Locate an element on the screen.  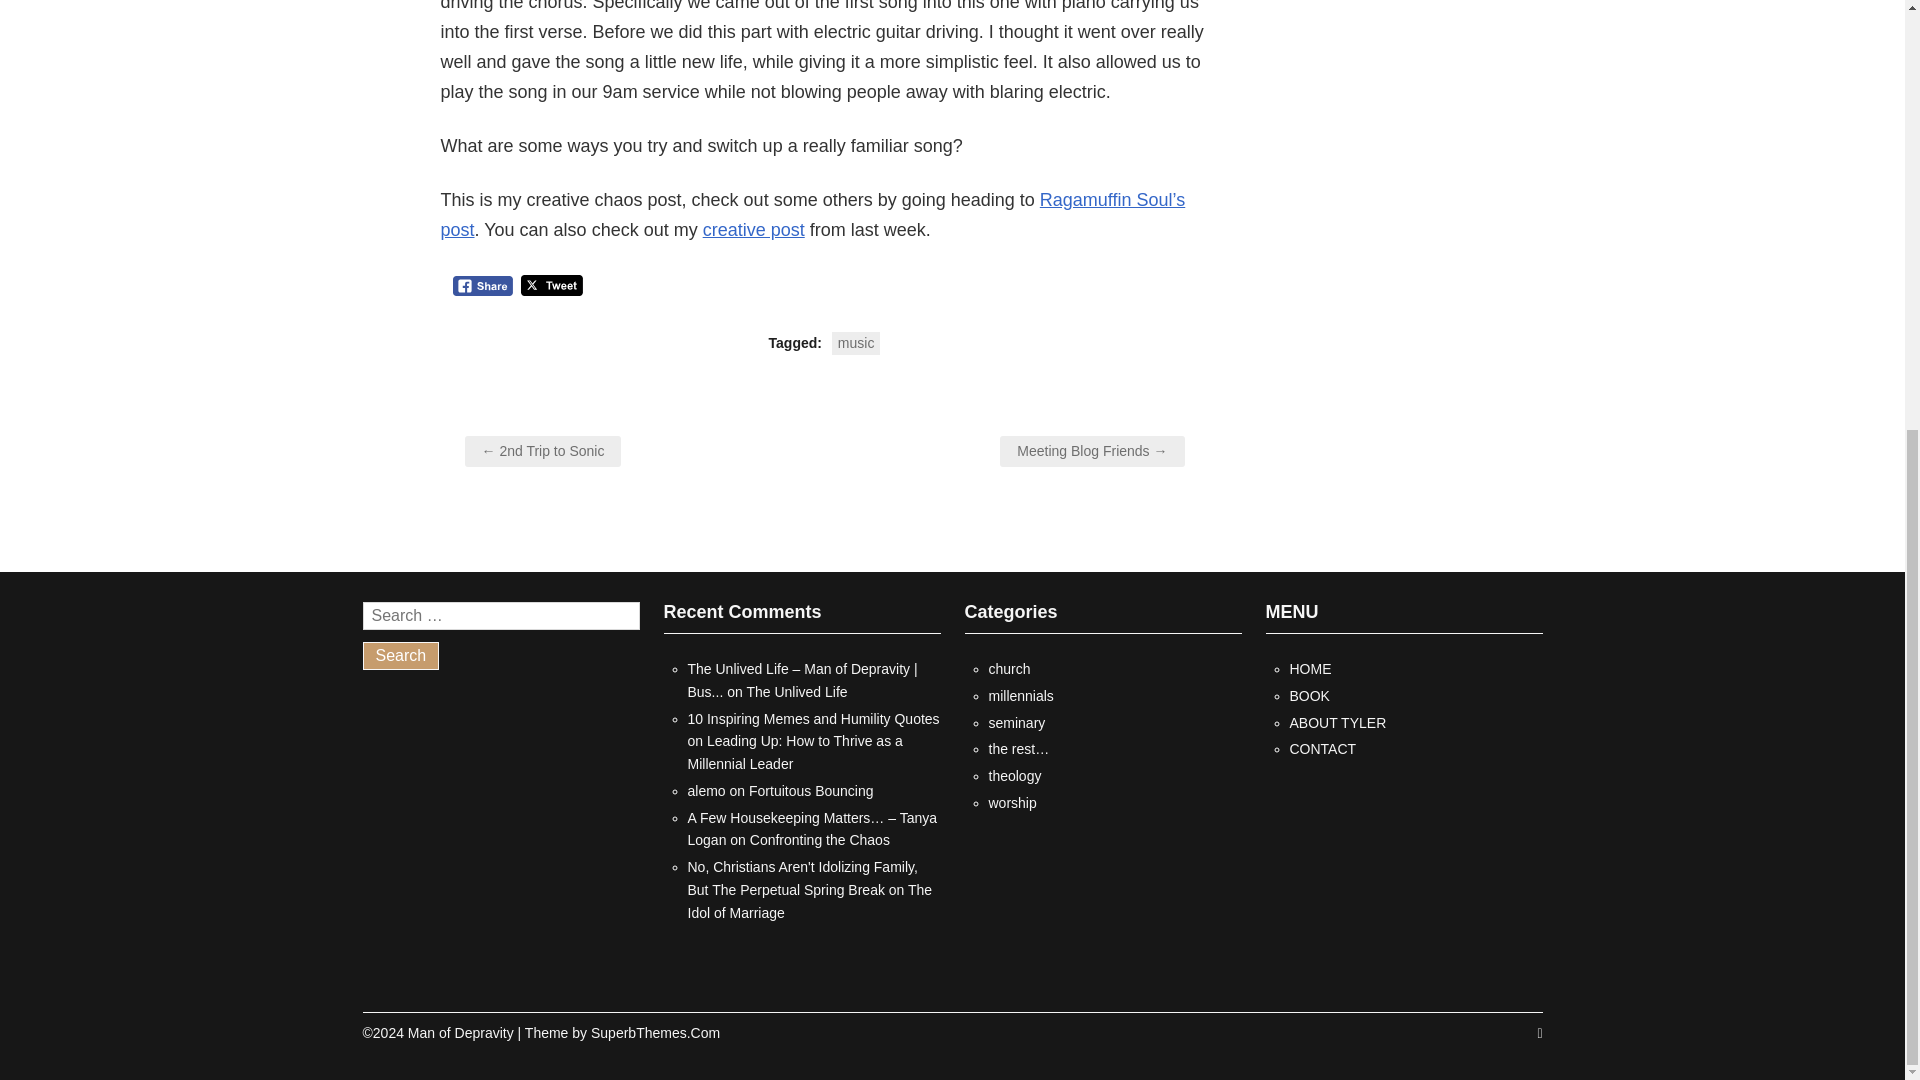
The Unlived Life is located at coordinates (796, 691).